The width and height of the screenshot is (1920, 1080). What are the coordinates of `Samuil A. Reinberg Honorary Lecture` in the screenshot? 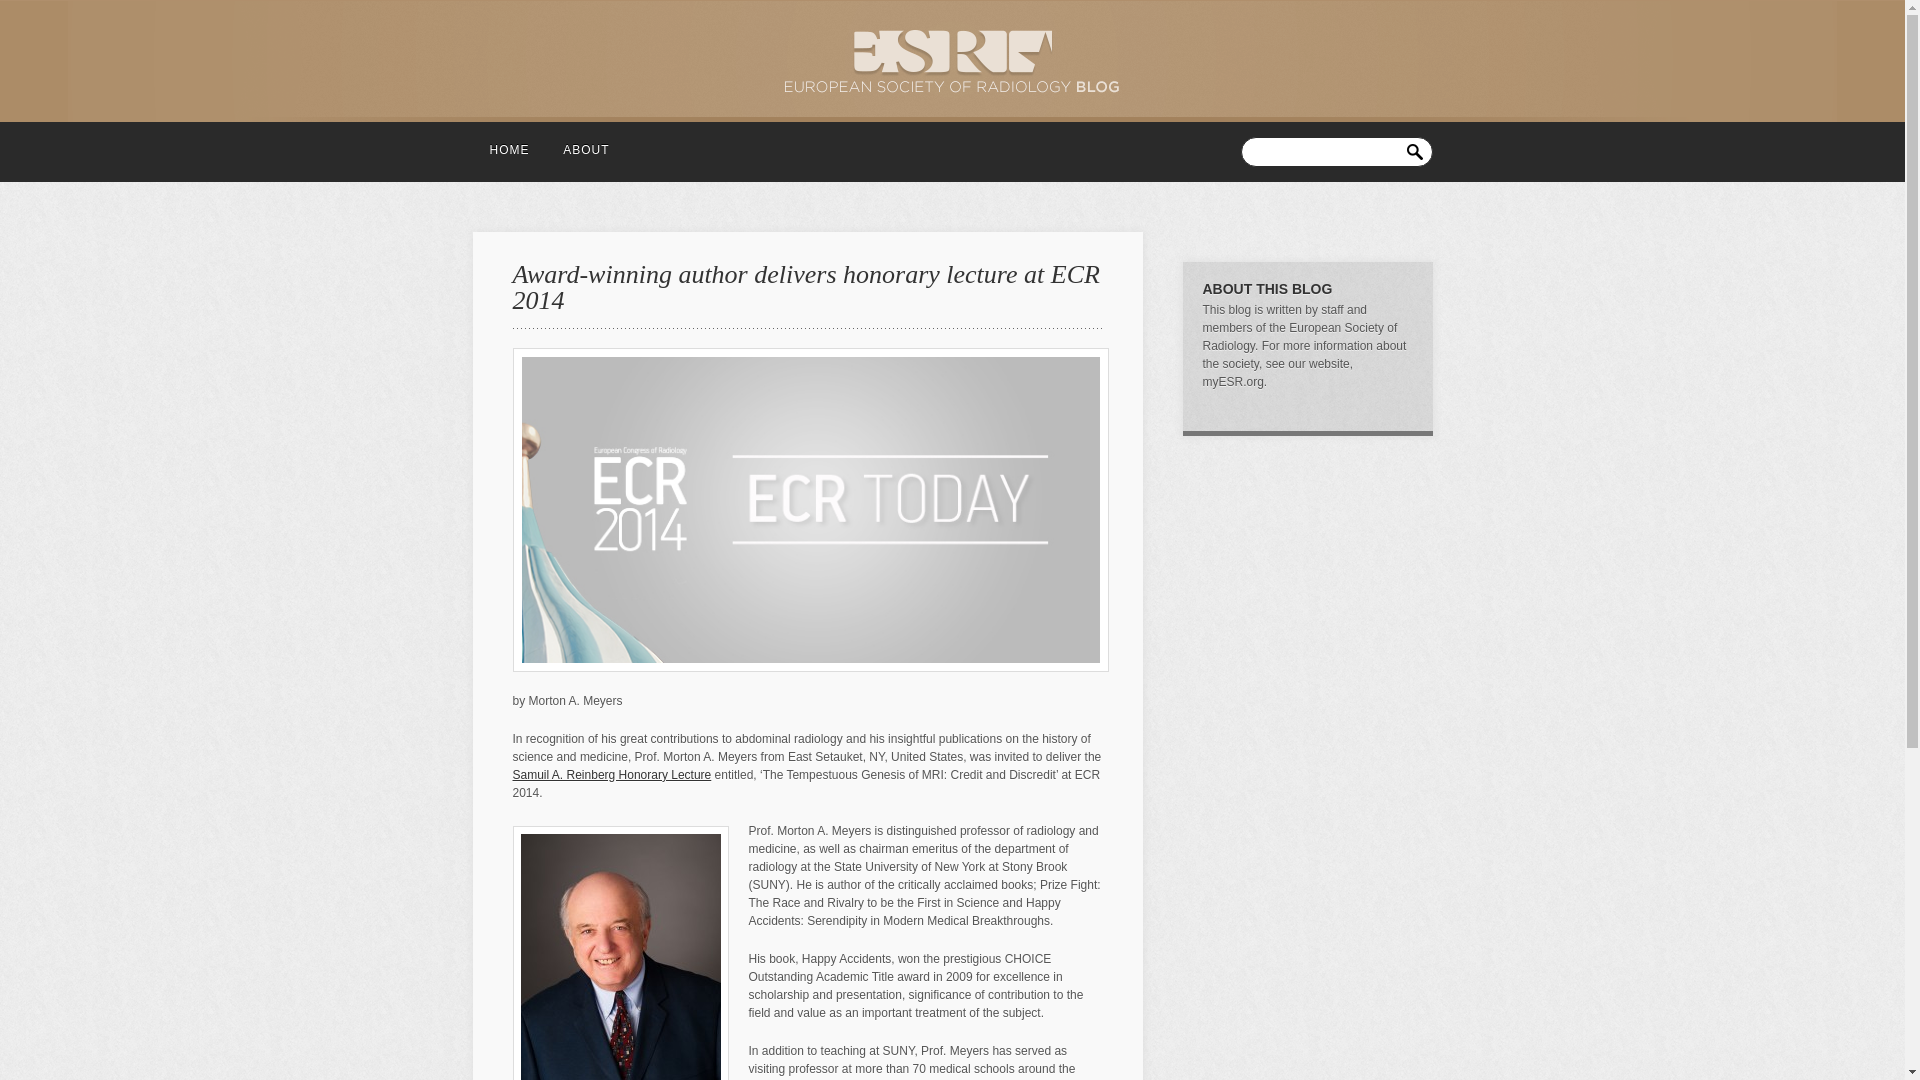 It's located at (611, 774).